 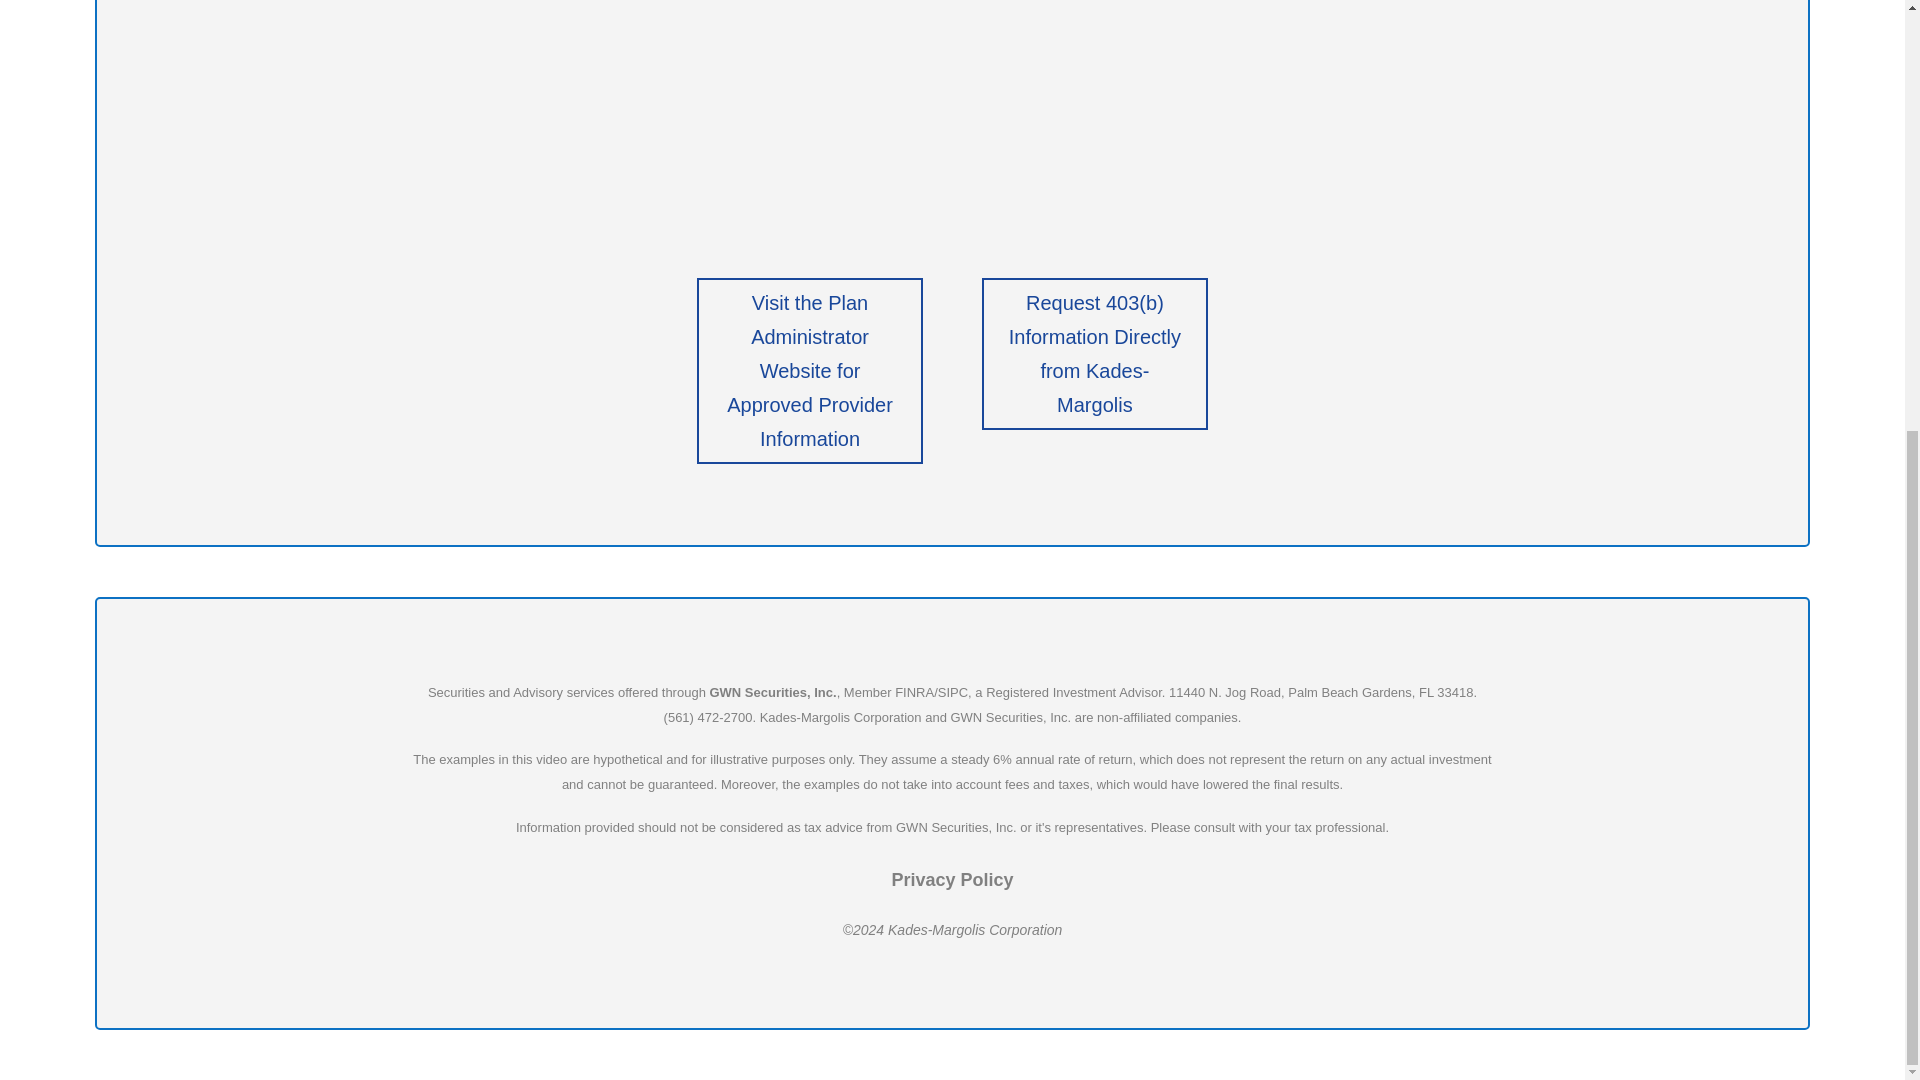 What do you see at coordinates (952, 880) in the screenshot?
I see `Privacy Policy` at bounding box center [952, 880].